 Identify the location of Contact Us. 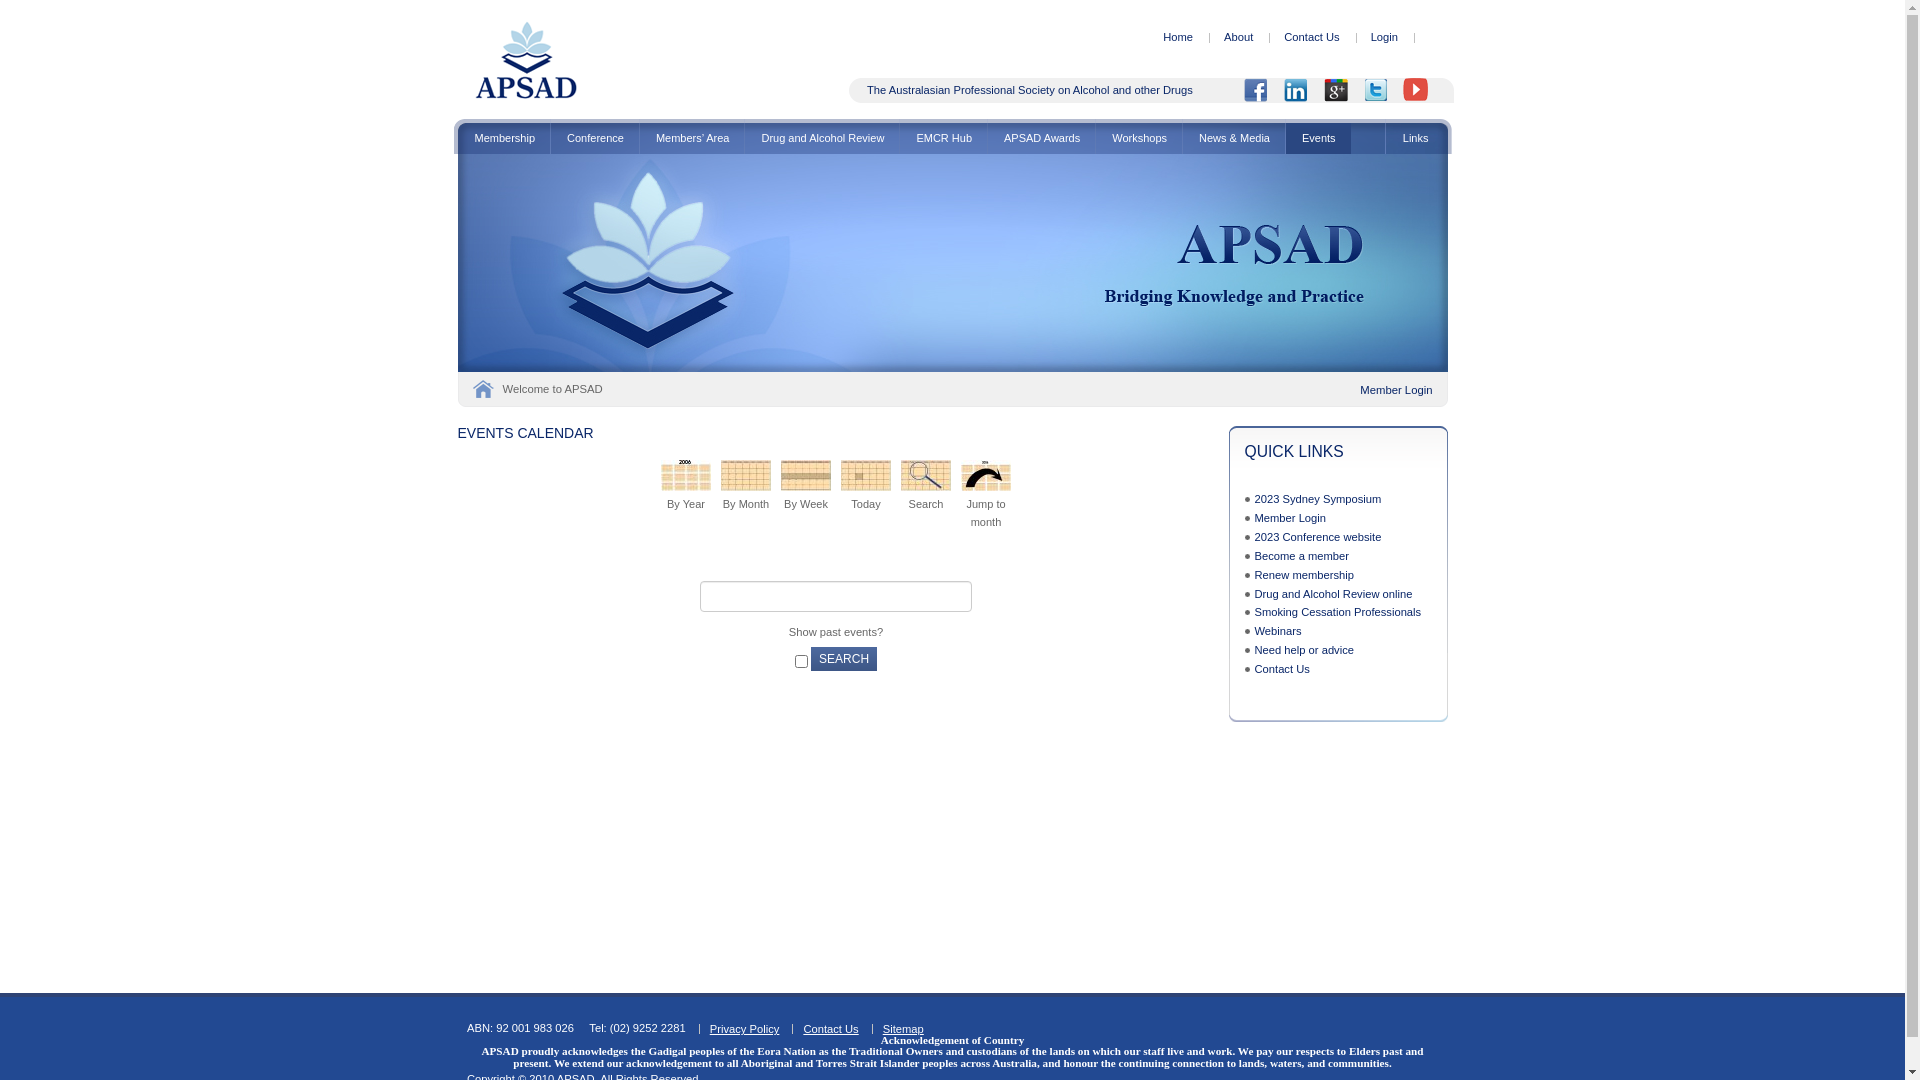
(1312, 38).